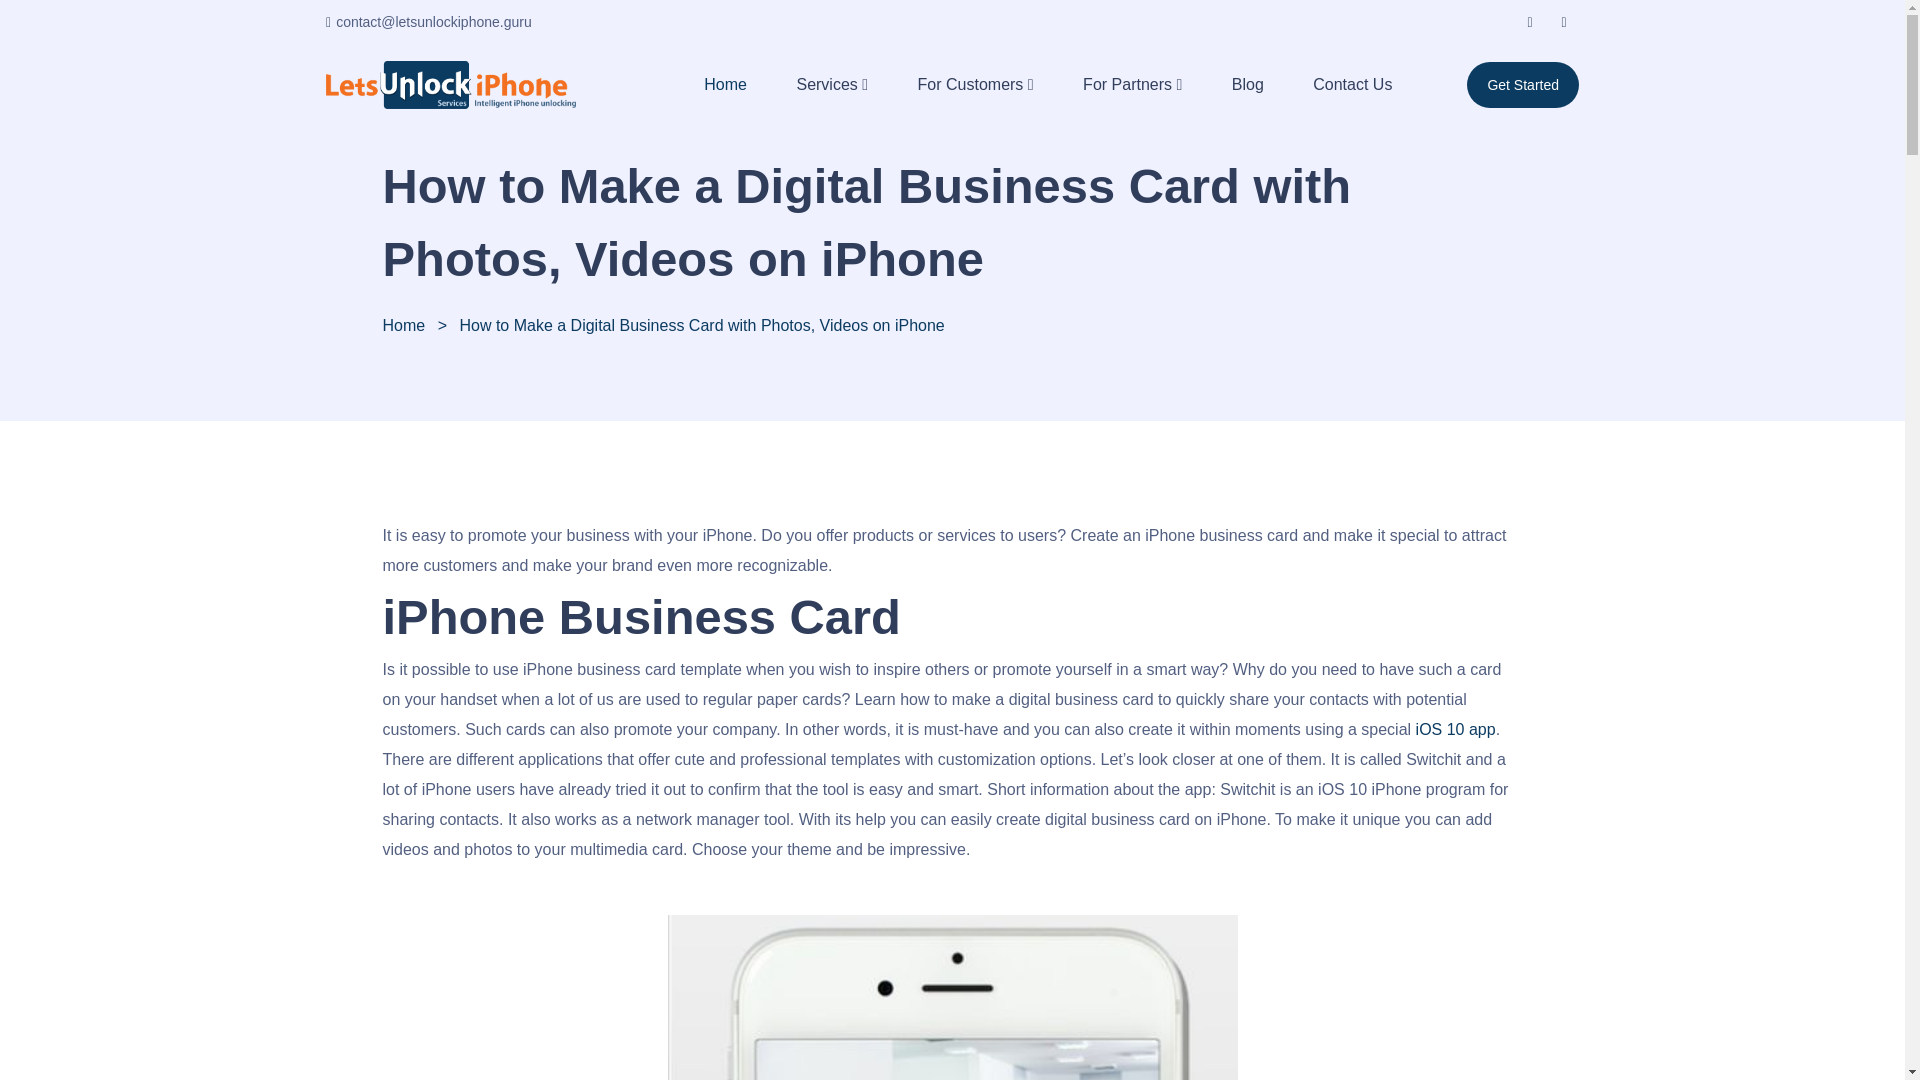  I want to click on For Partners, so click(1119, 84).